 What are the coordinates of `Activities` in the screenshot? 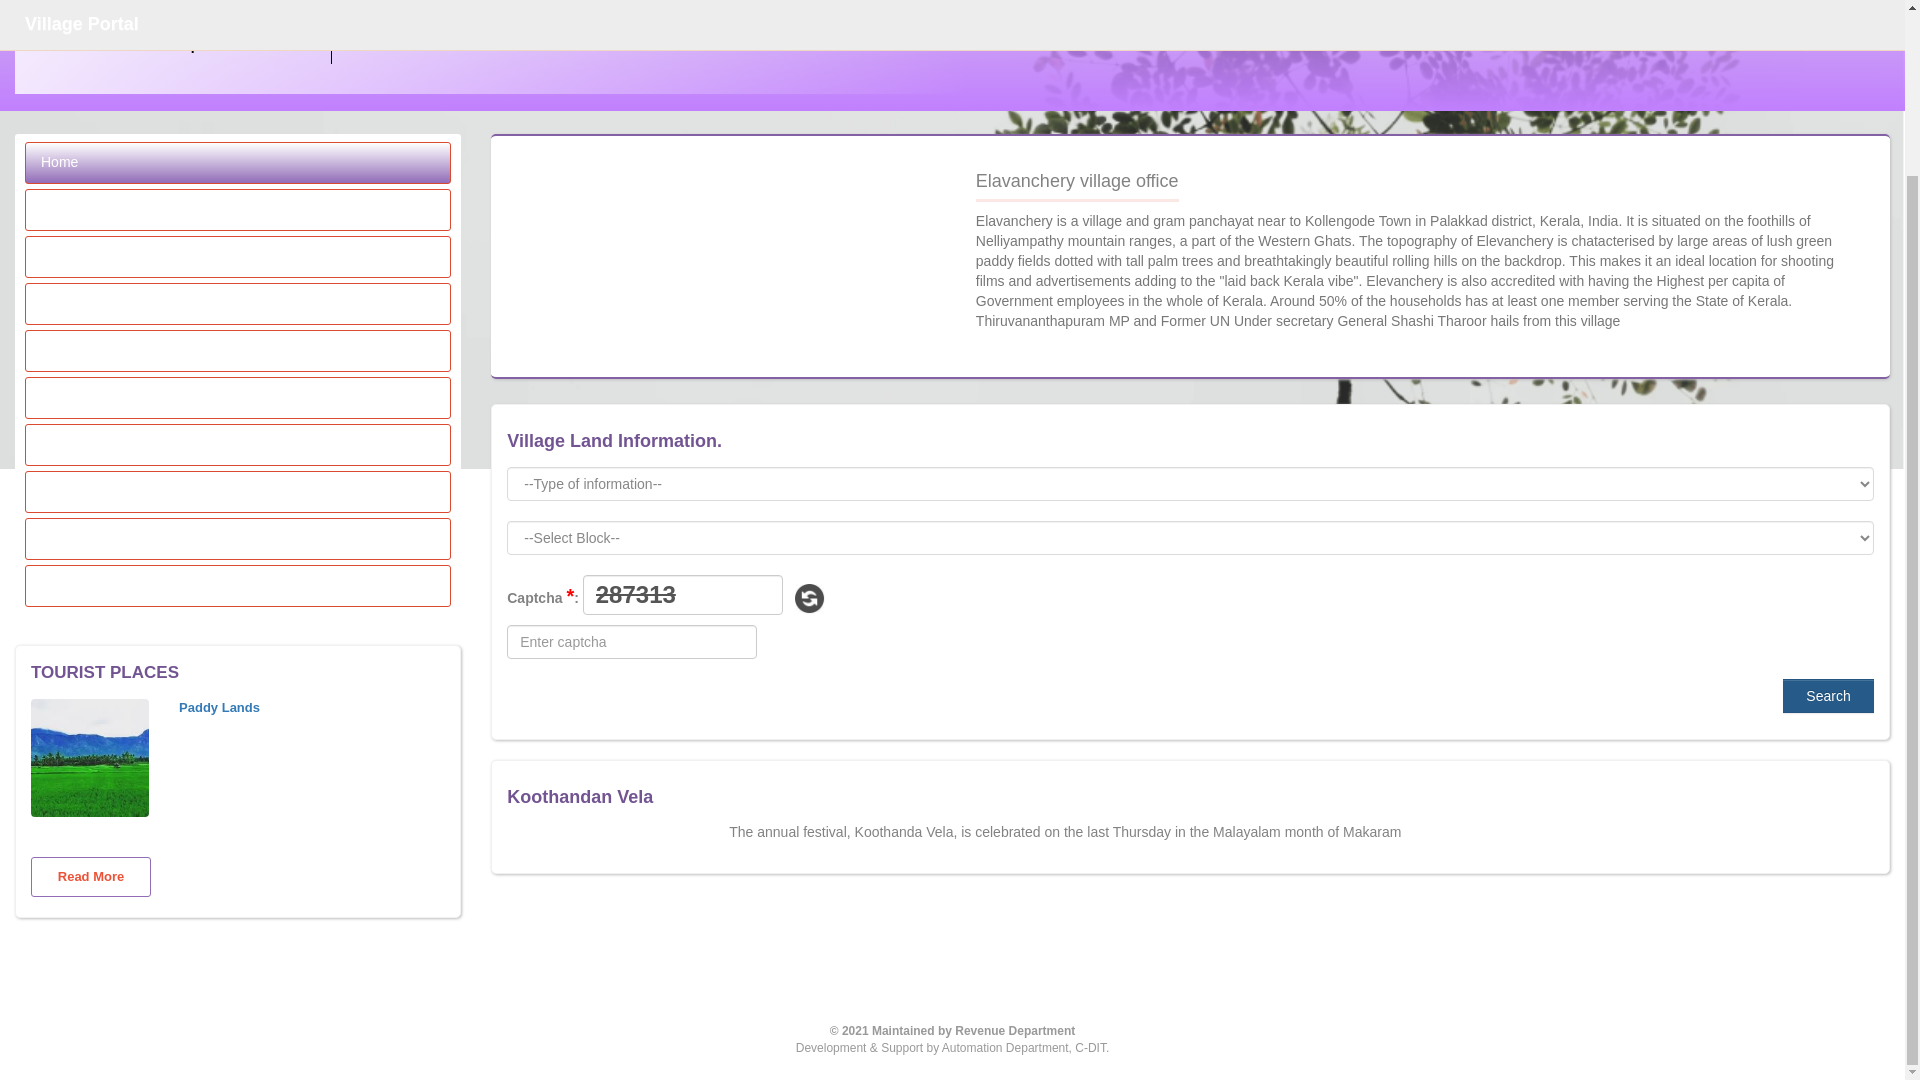 It's located at (238, 398).